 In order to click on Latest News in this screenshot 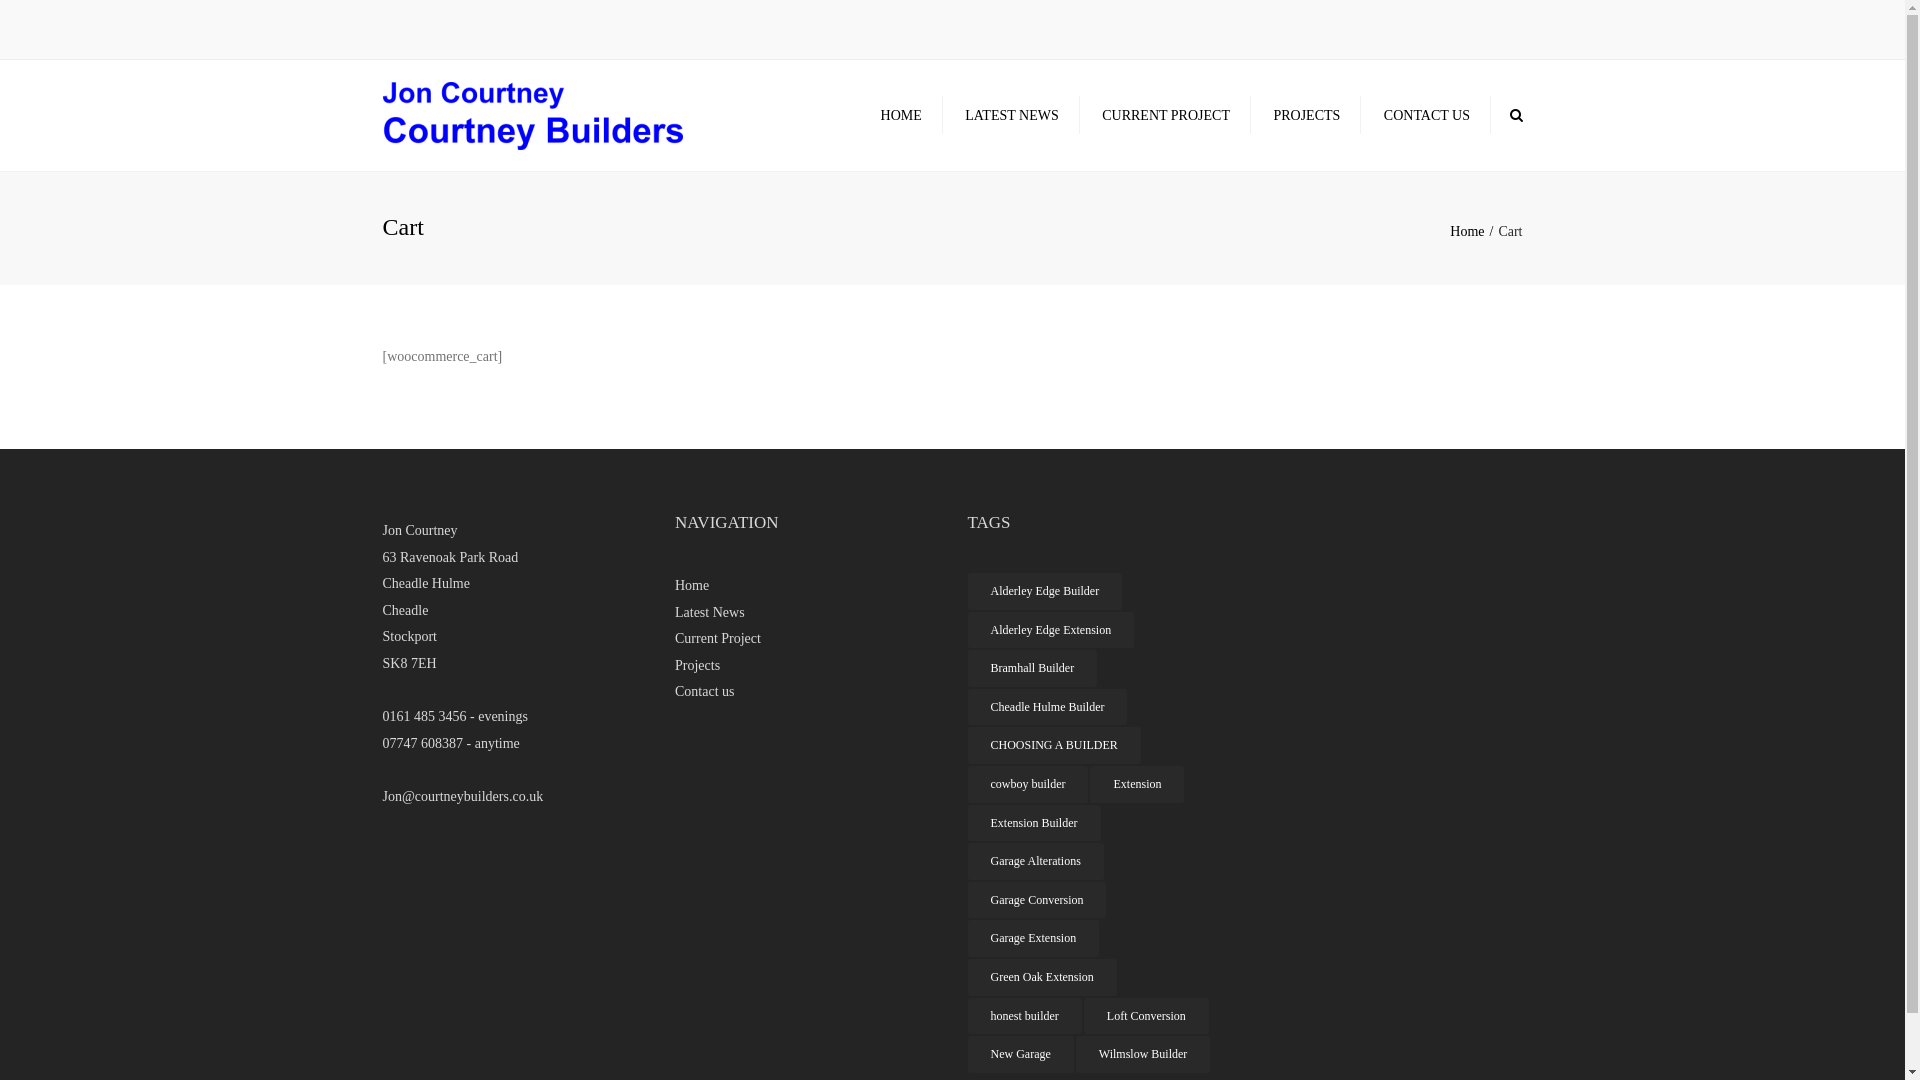, I will do `click(806, 614)`.